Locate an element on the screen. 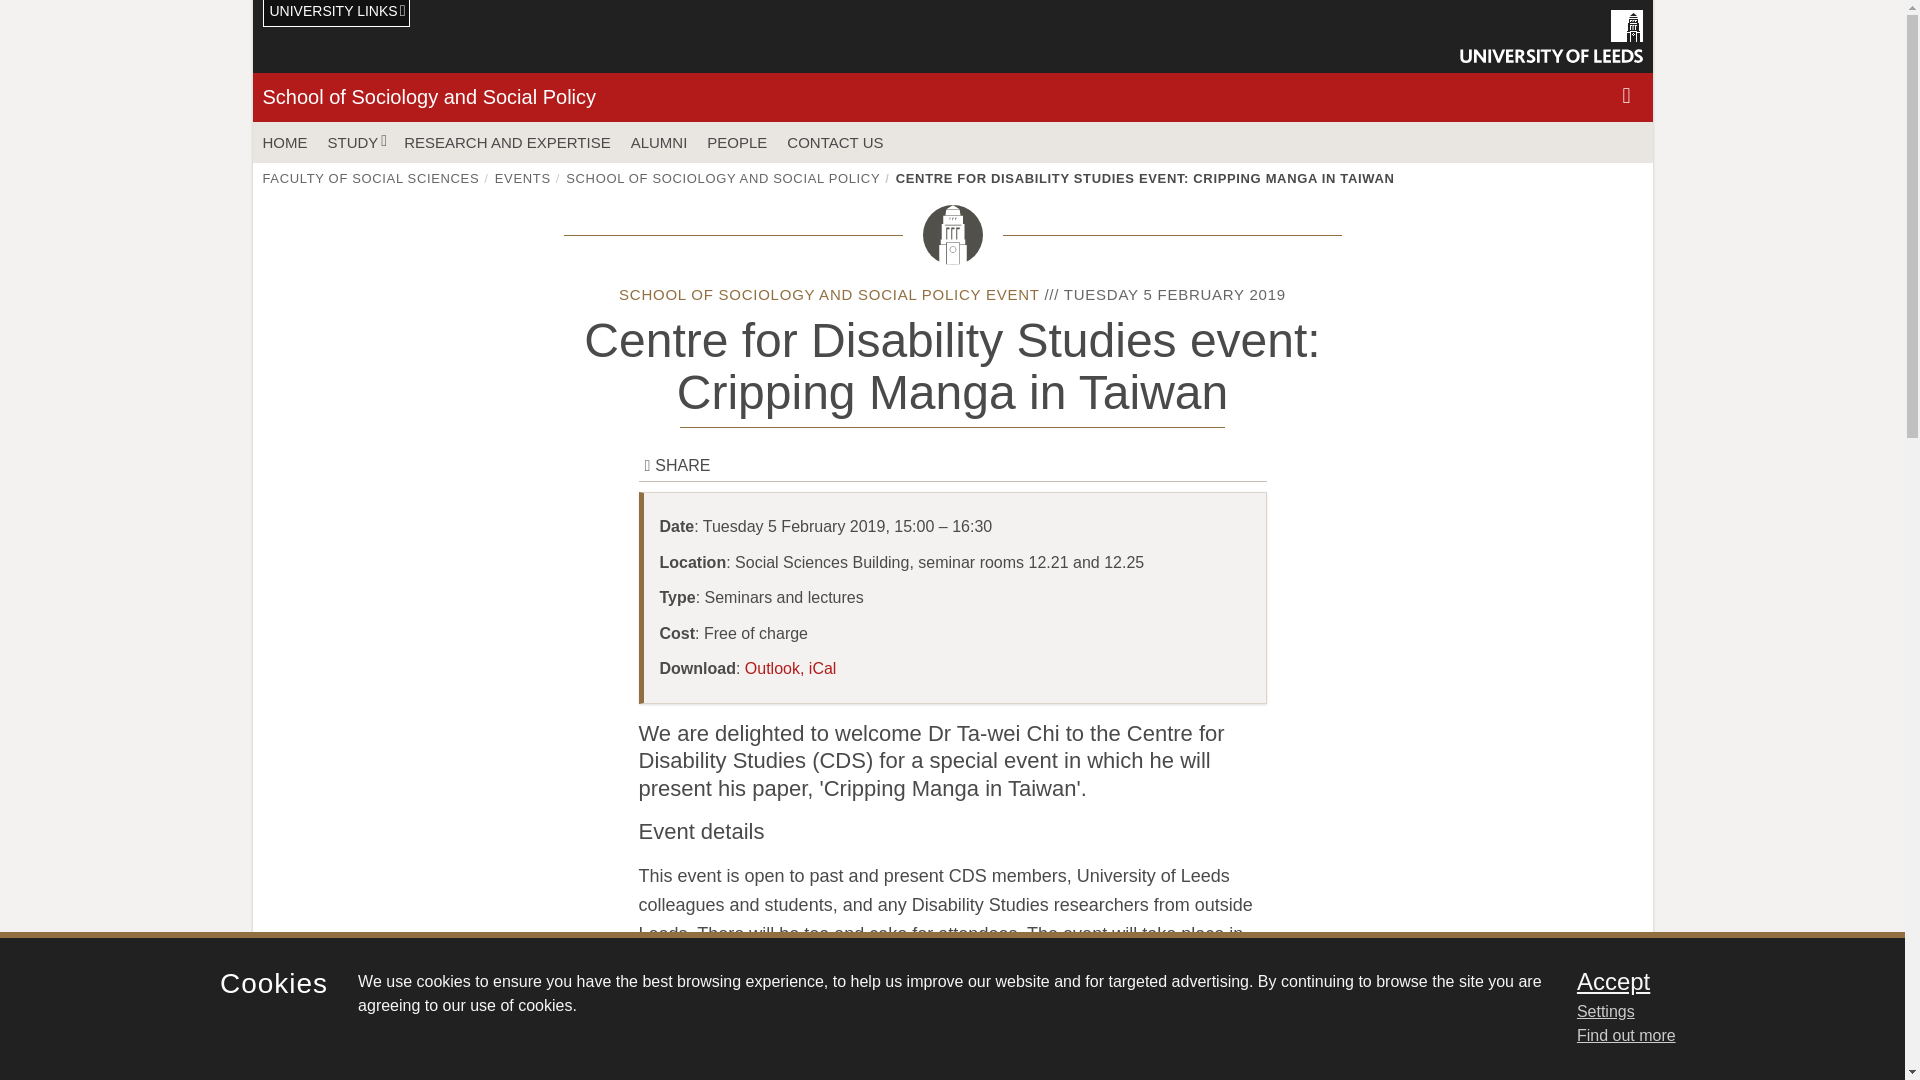 This screenshot has height=1080, width=1920. Find out more is located at coordinates (1626, 1036).